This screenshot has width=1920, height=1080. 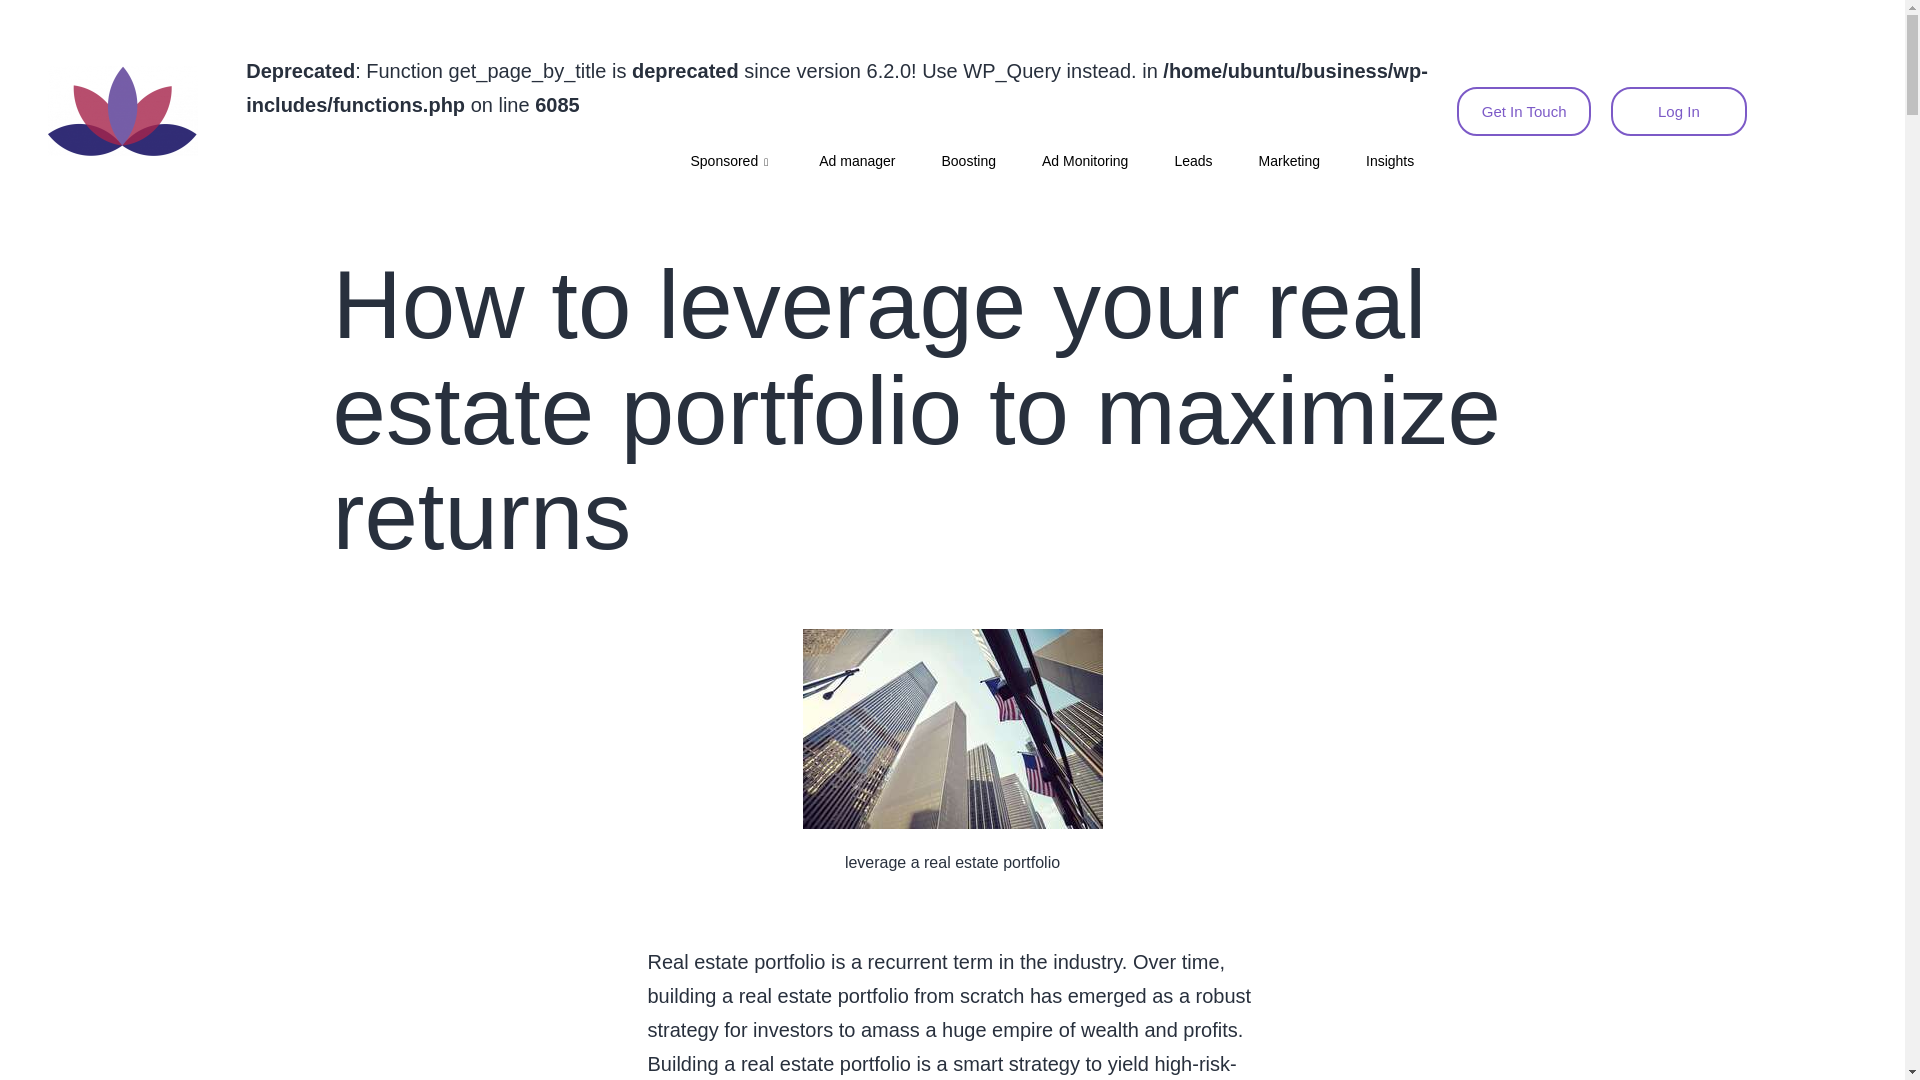 What do you see at coordinates (967, 162) in the screenshot?
I see `Boosting` at bounding box center [967, 162].